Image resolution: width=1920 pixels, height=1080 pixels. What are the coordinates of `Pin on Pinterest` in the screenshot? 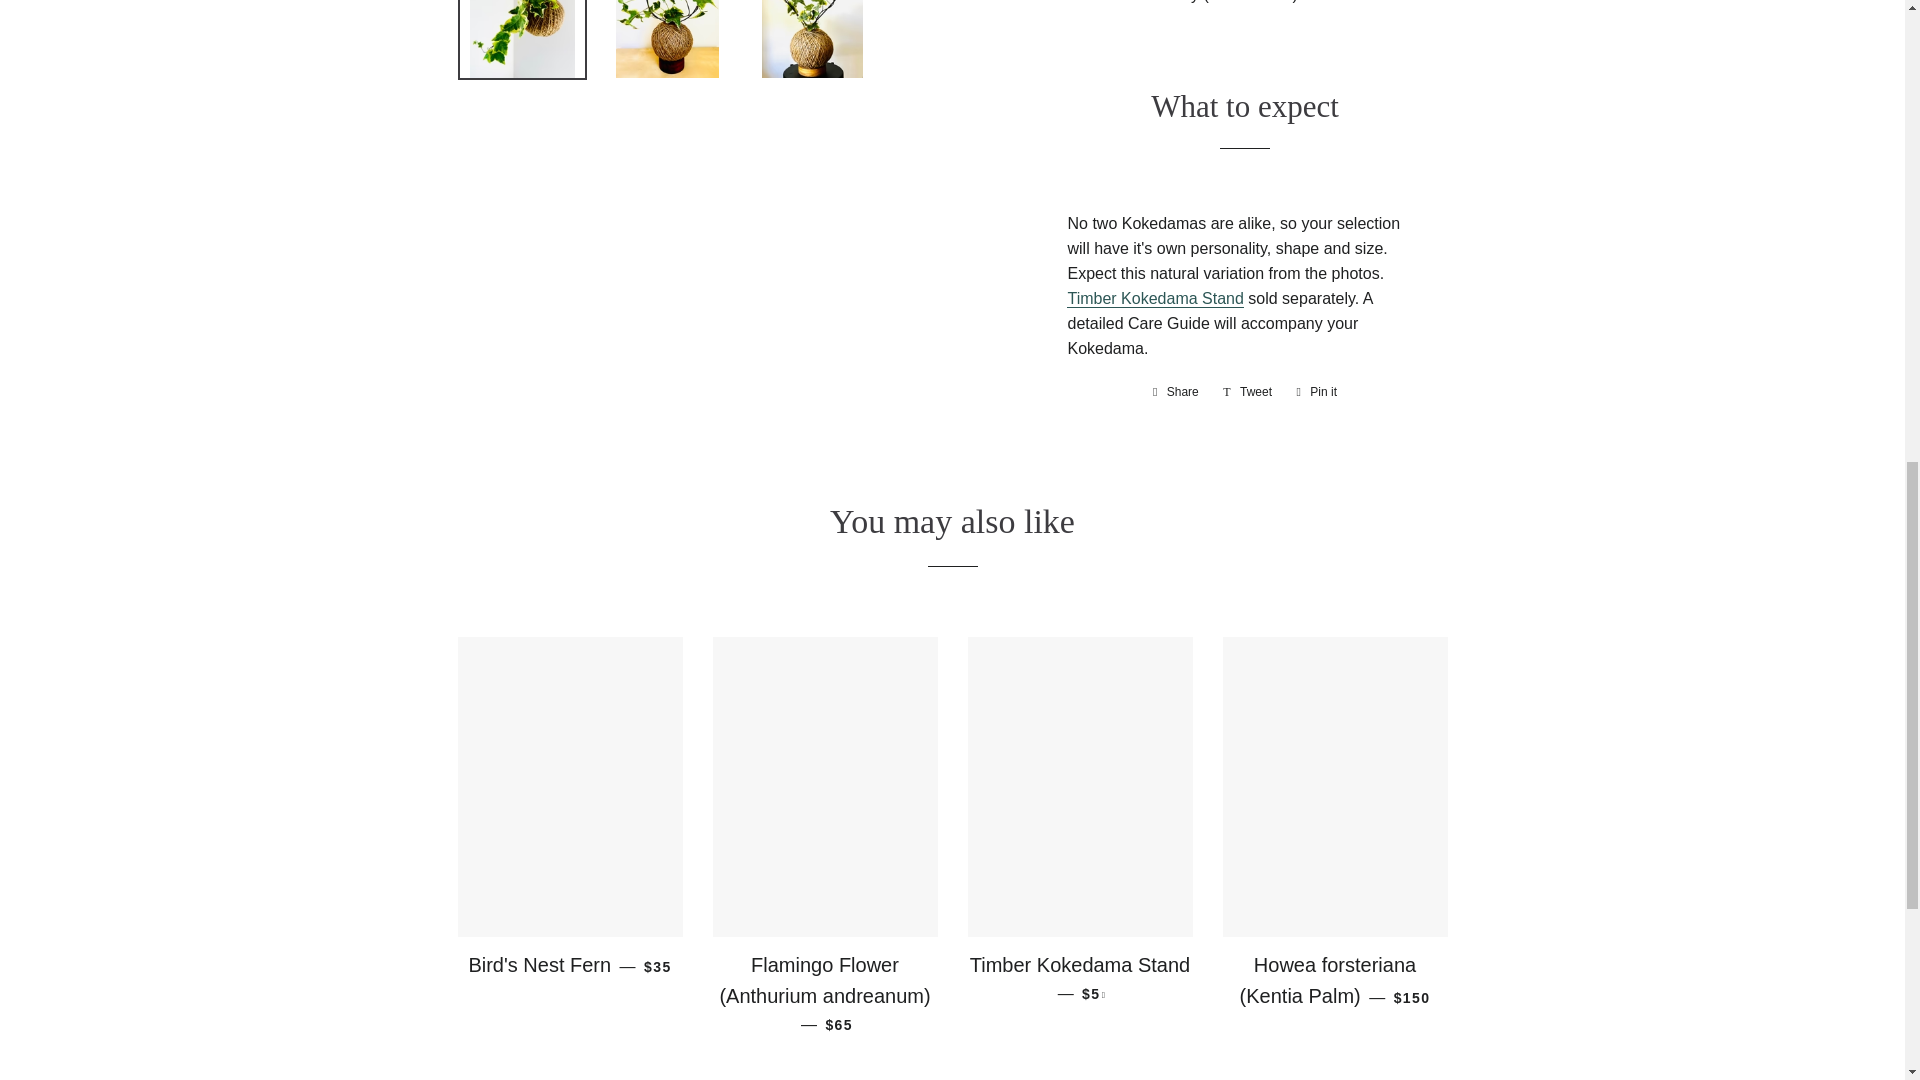 It's located at (1316, 392).